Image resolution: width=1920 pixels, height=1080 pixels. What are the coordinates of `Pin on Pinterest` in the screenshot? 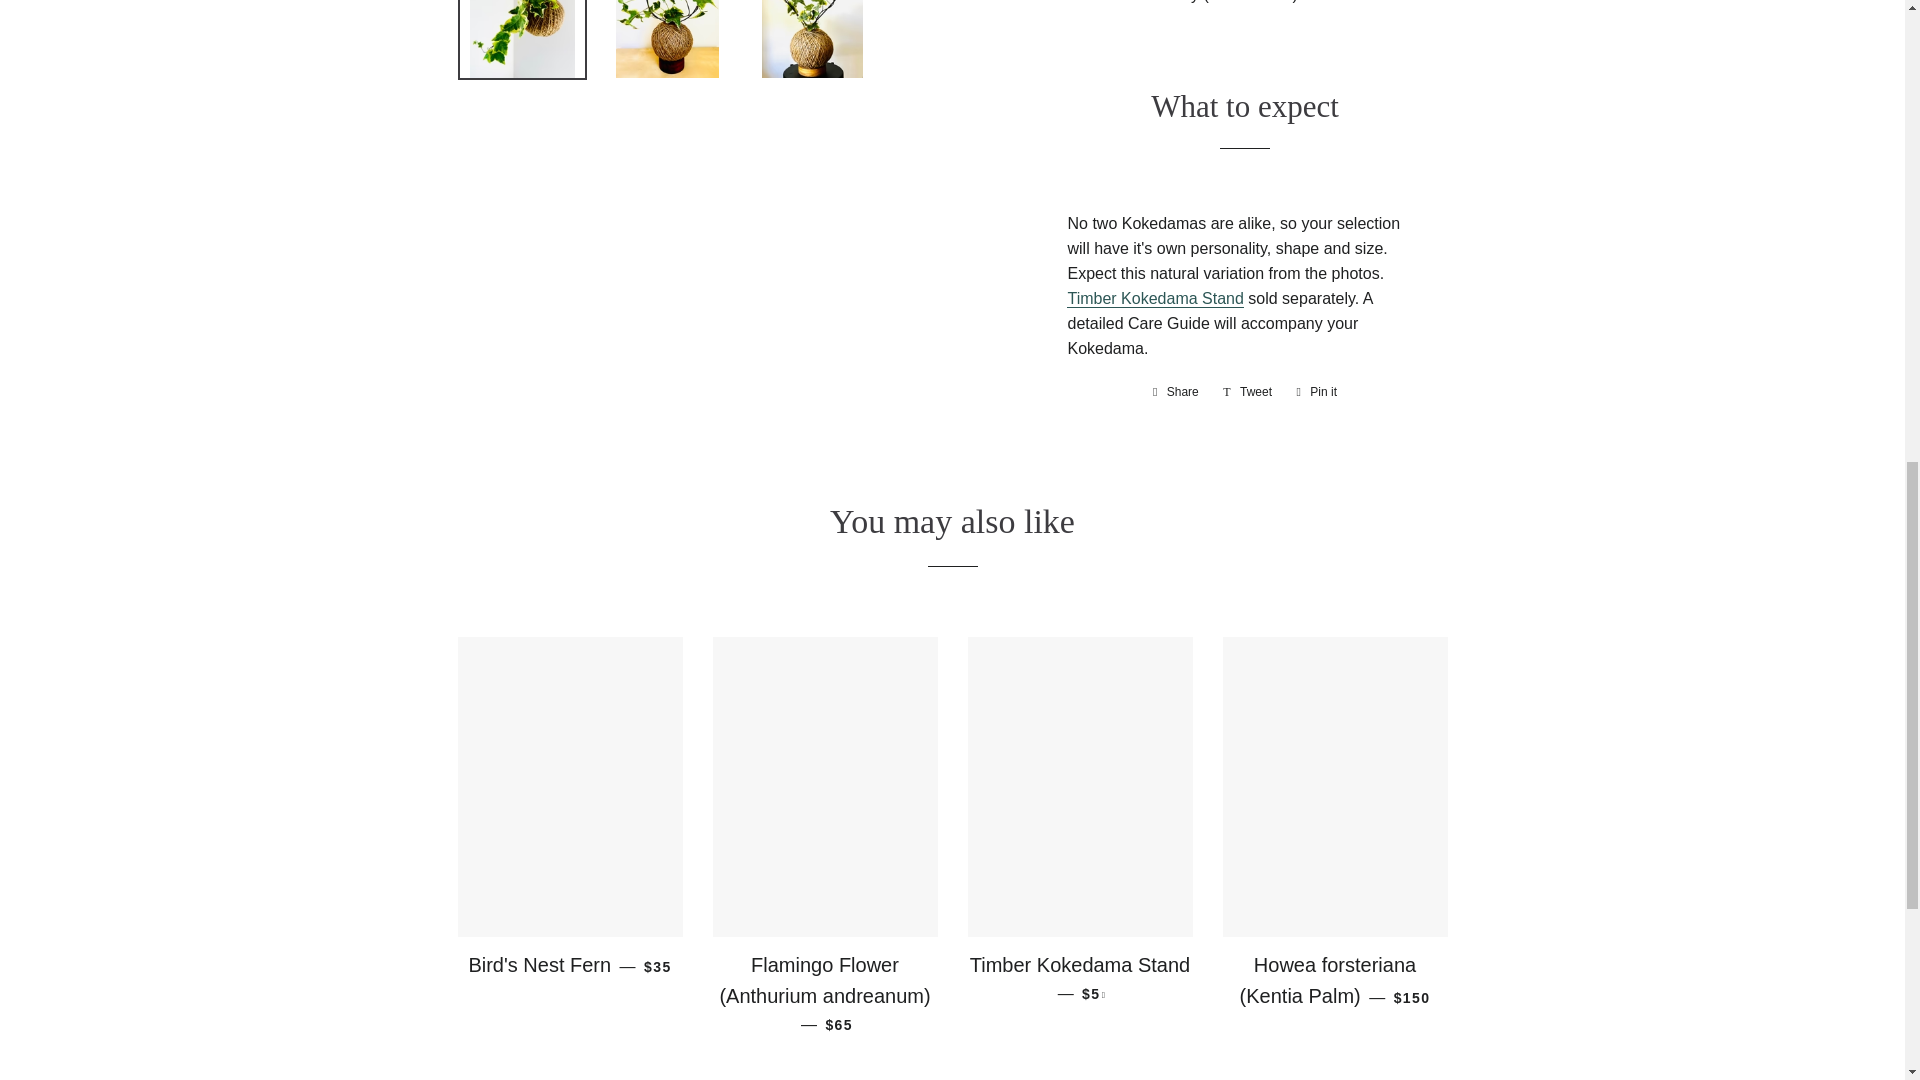 It's located at (1316, 392).